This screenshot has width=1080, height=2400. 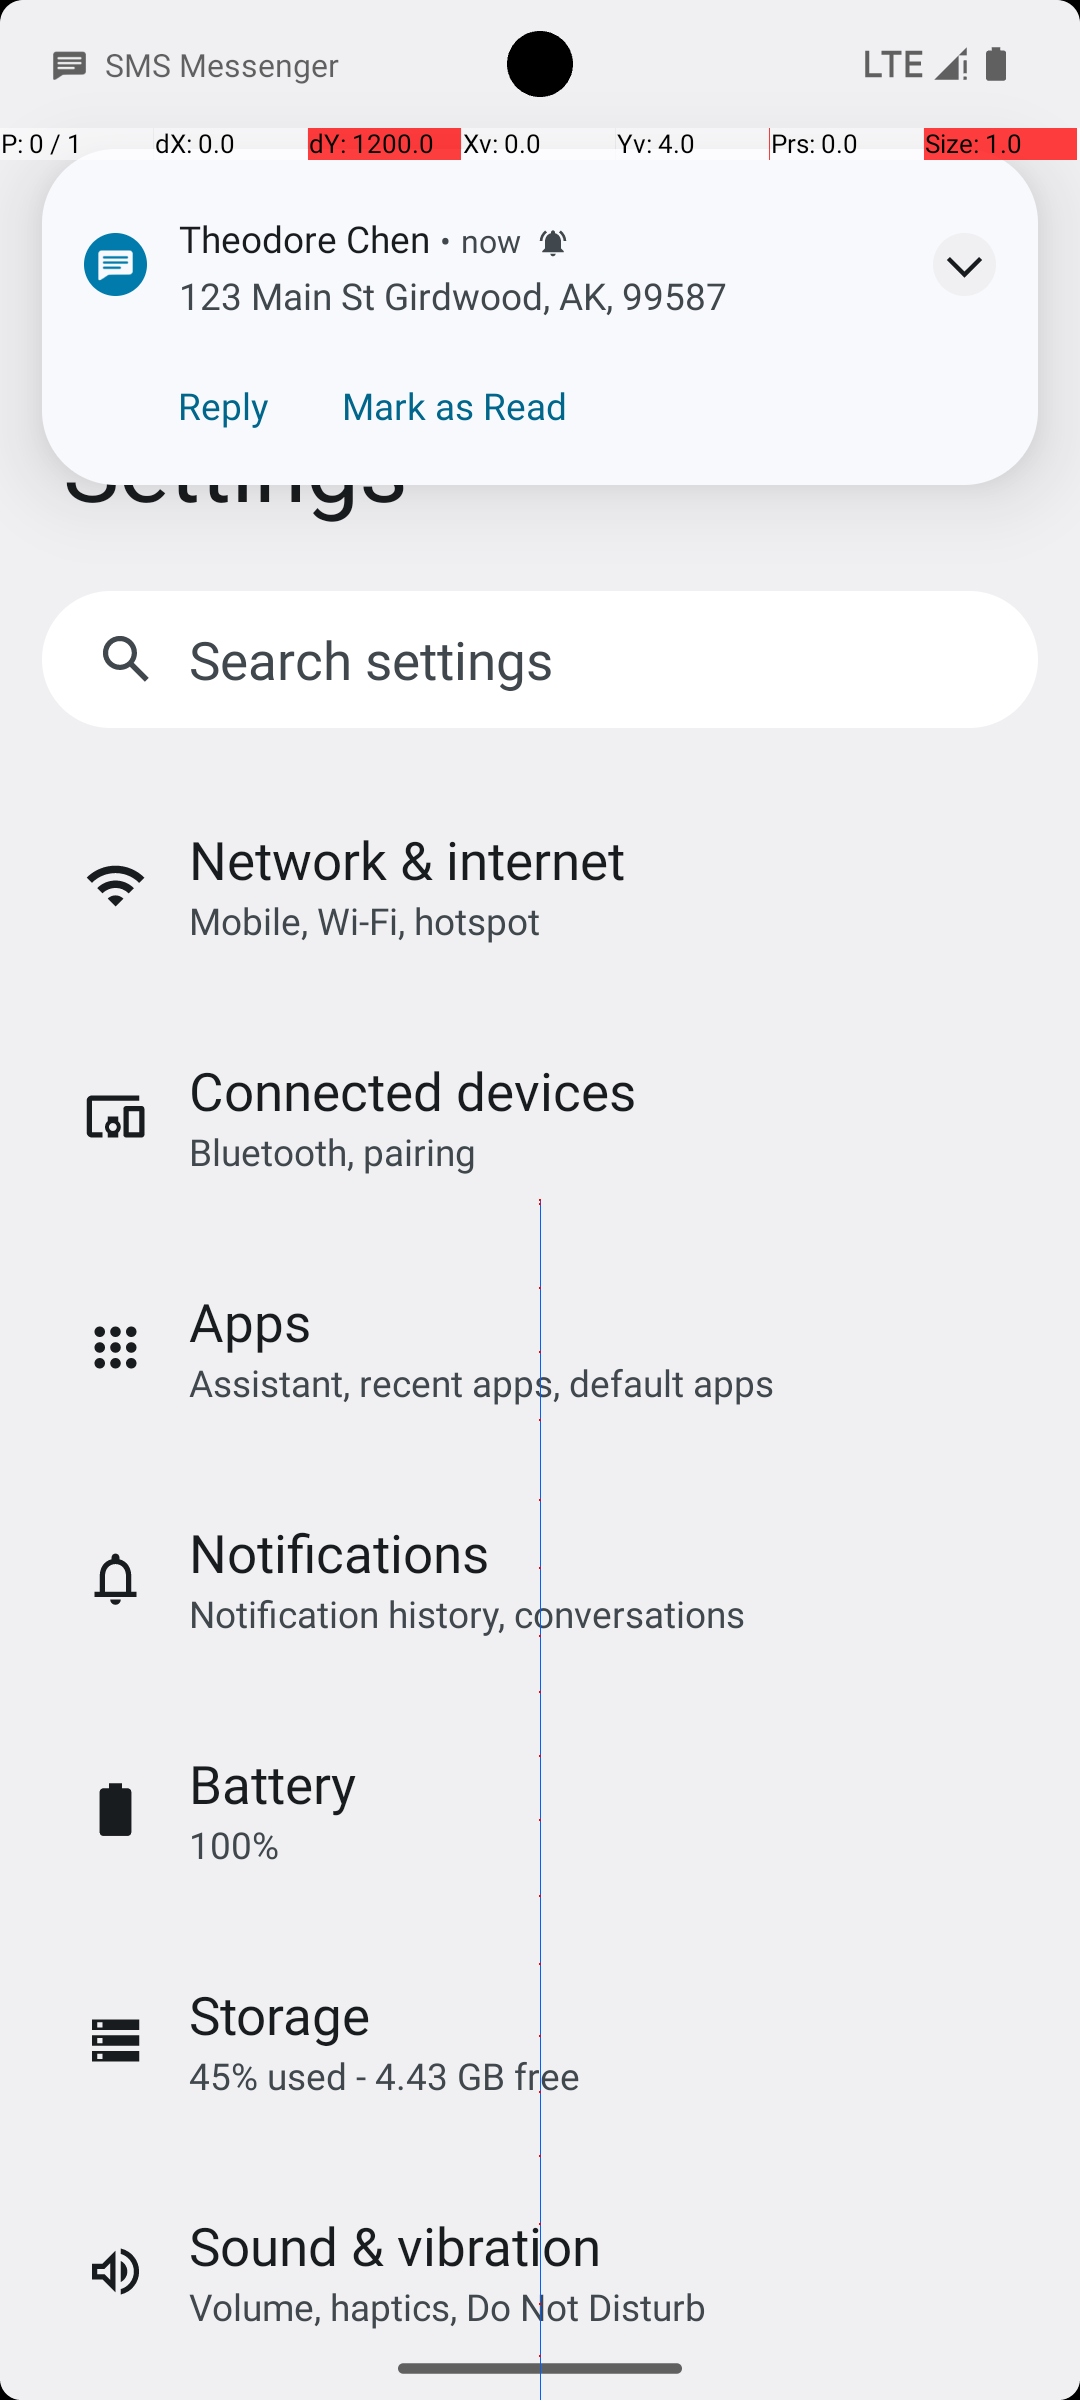 What do you see at coordinates (467, 1613) in the screenshot?
I see `Notification history, conversations` at bounding box center [467, 1613].